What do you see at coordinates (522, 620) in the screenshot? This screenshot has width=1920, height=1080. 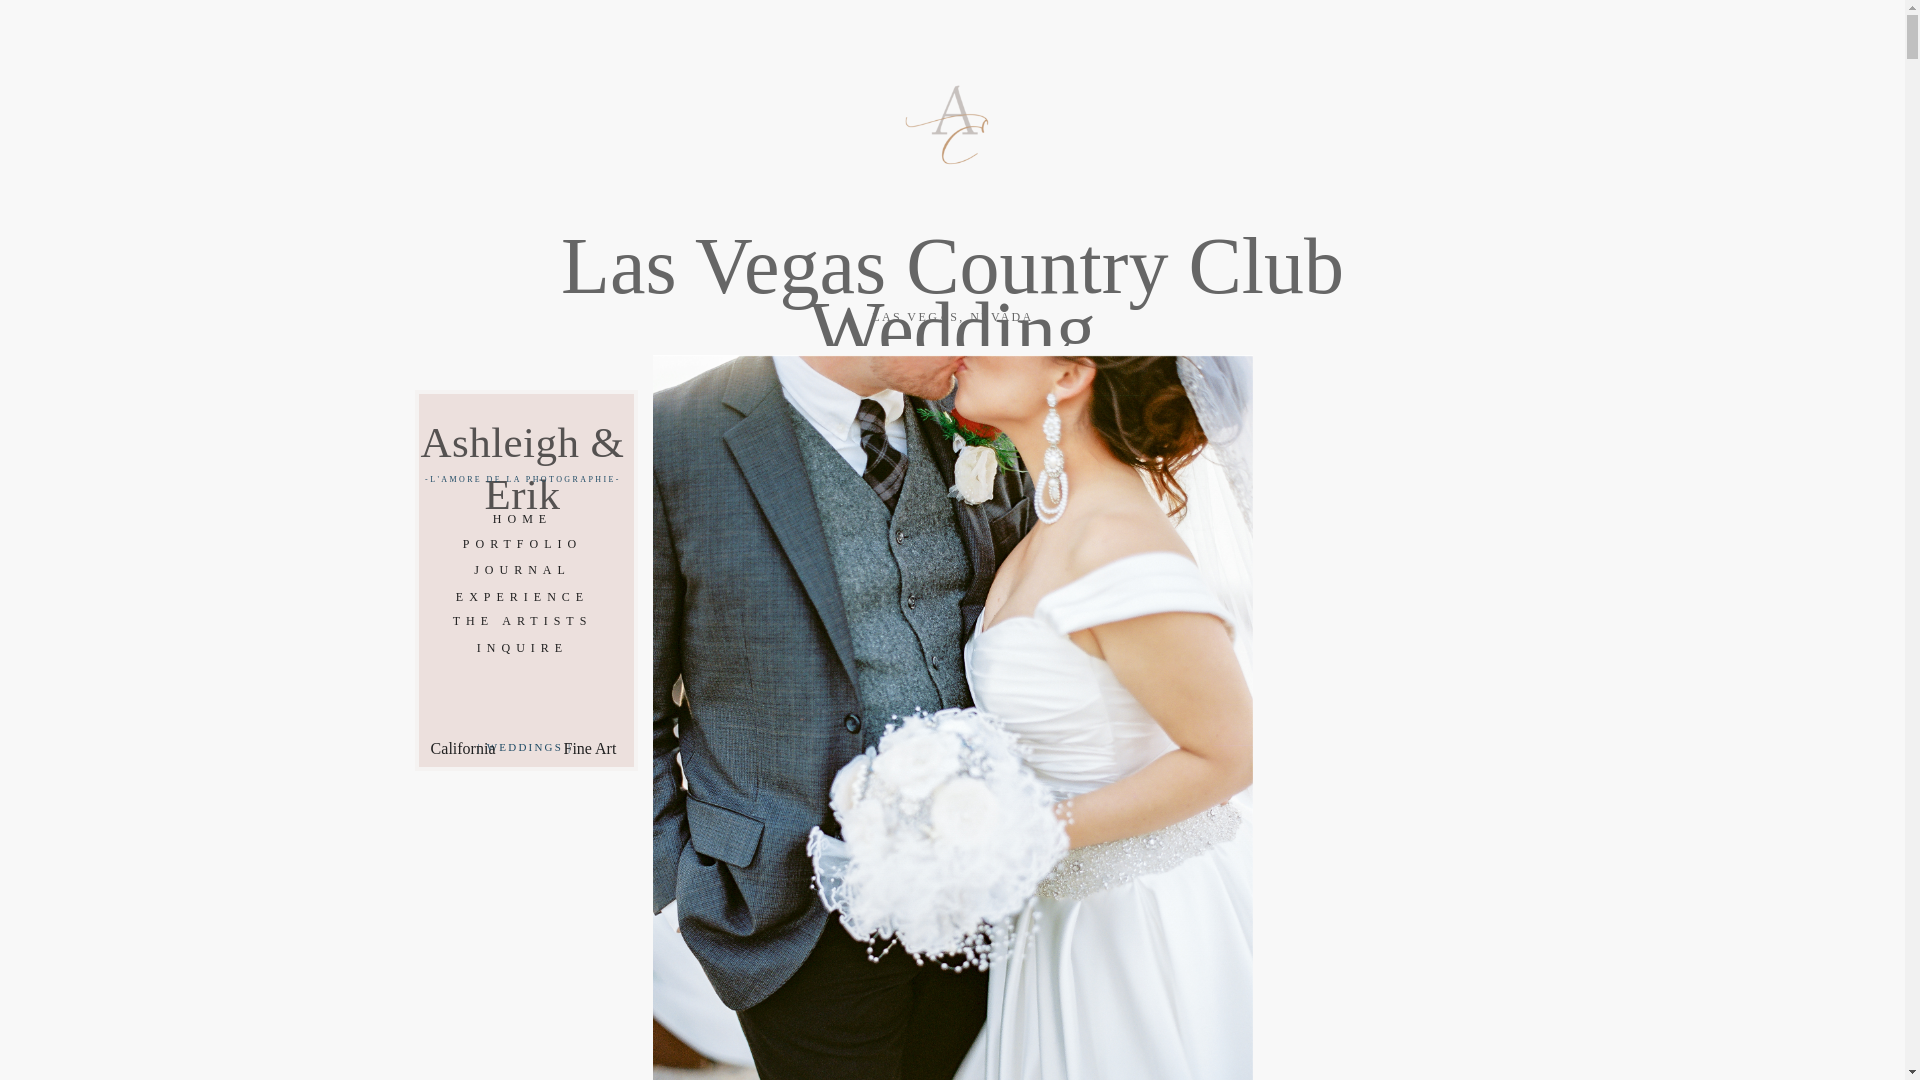 I see `THE ARTISTS` at bounding box center [522, 620].